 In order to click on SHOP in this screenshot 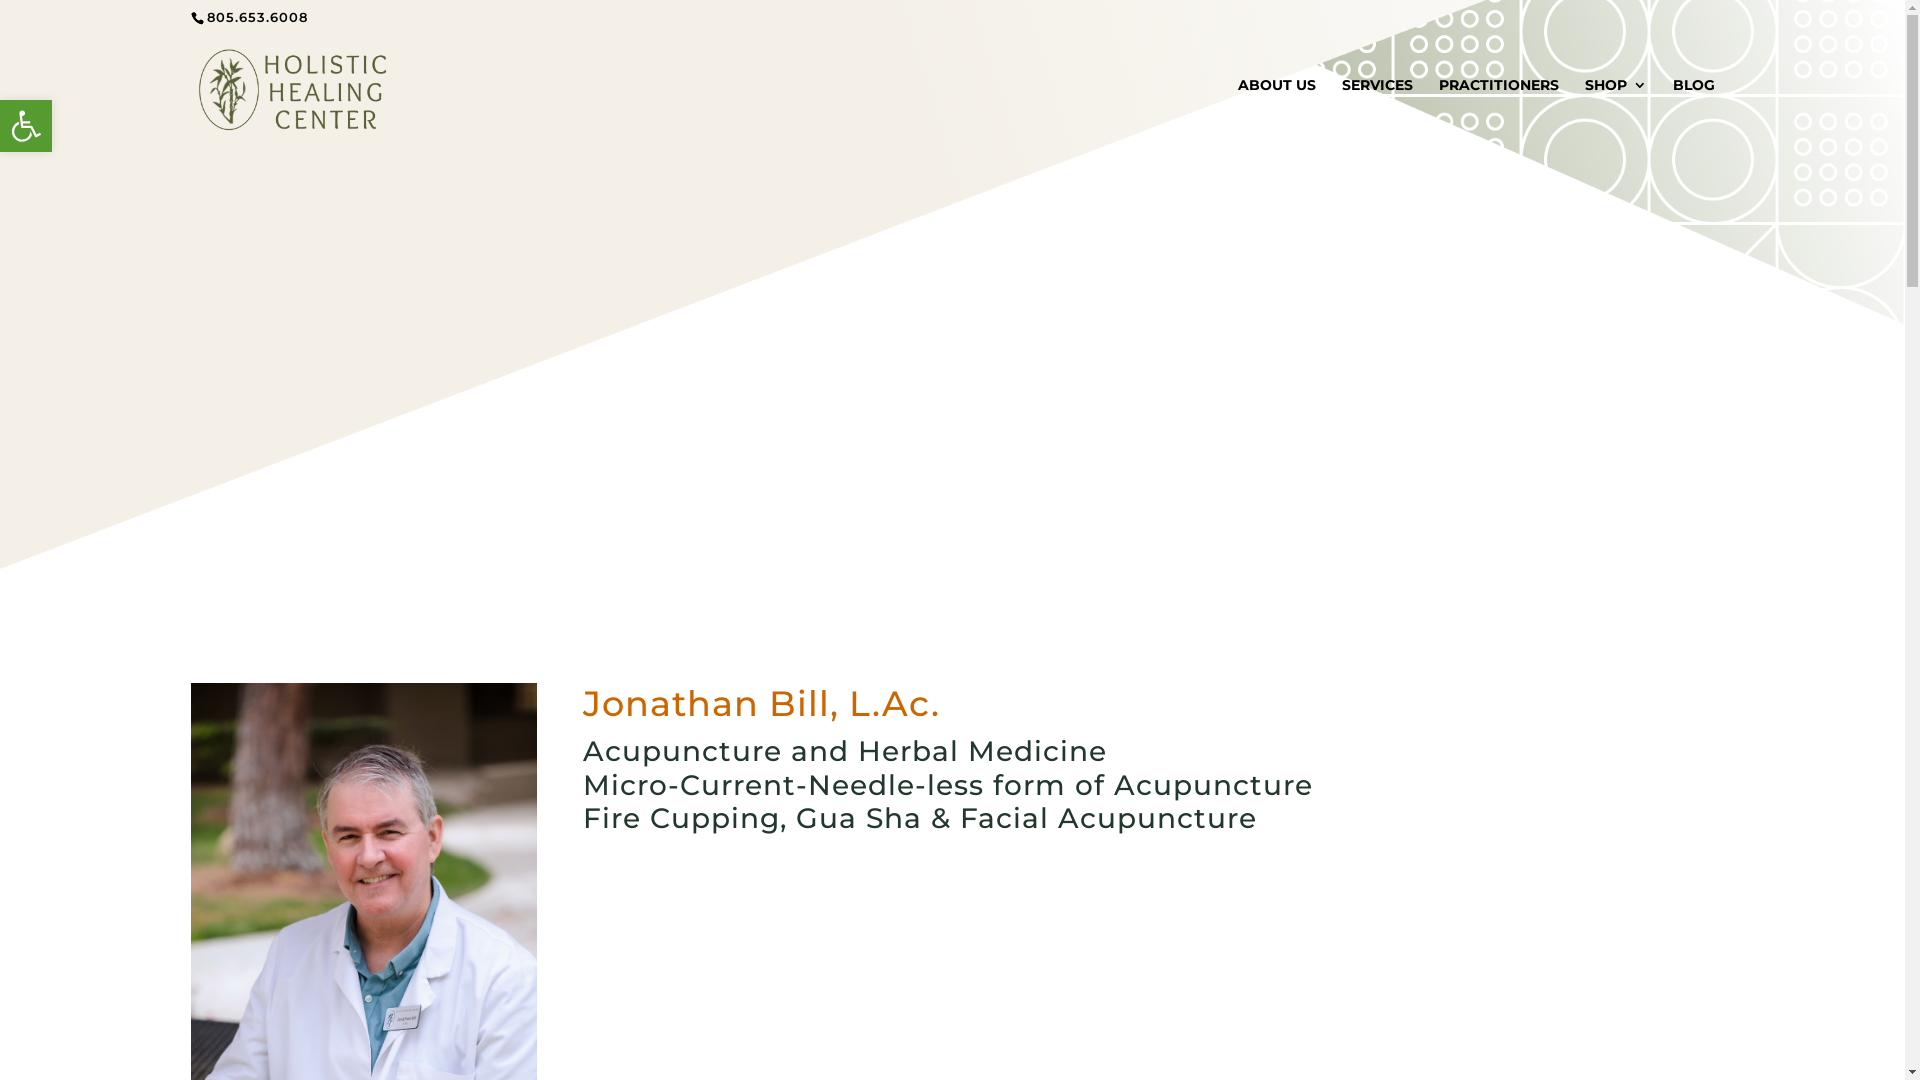, I will do `click(1615, 111)`.